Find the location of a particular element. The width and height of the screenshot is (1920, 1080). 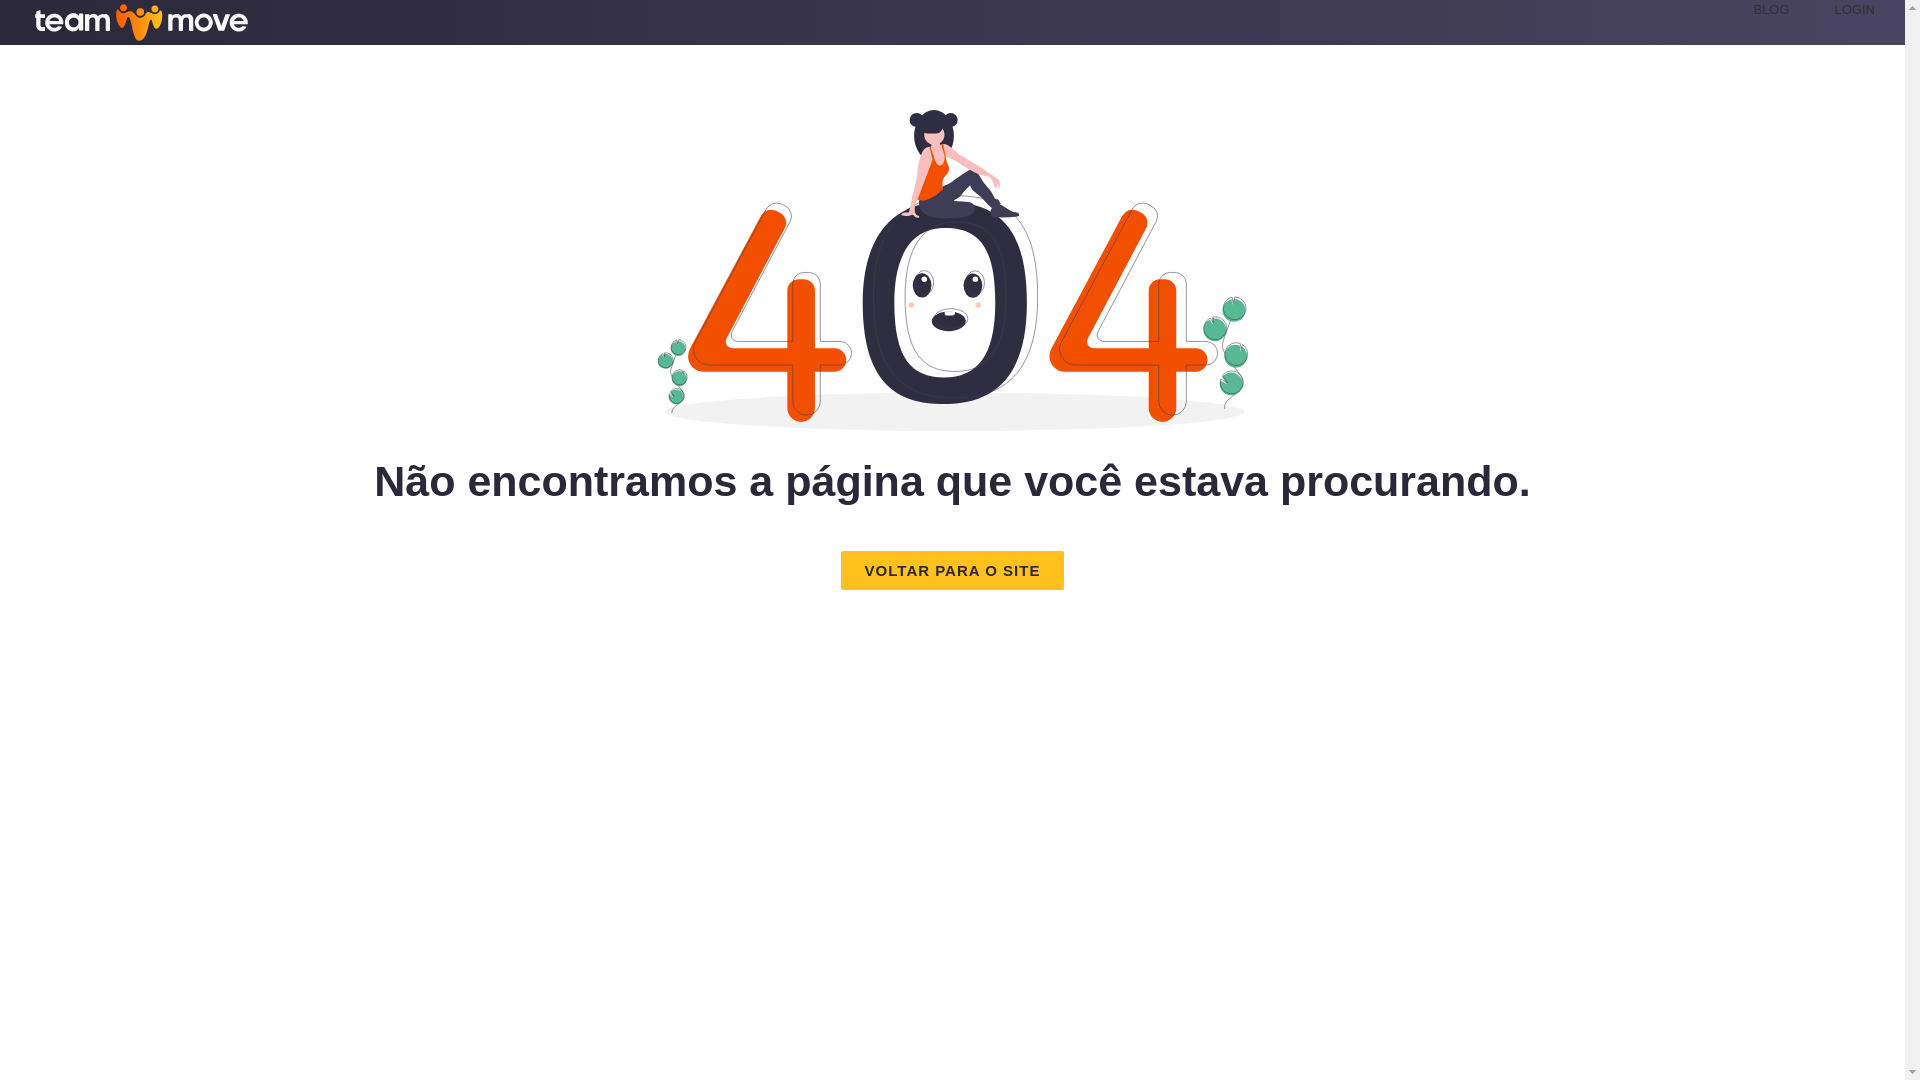

VOLTAR PARA O SITE is located at coordinates (952, 570).